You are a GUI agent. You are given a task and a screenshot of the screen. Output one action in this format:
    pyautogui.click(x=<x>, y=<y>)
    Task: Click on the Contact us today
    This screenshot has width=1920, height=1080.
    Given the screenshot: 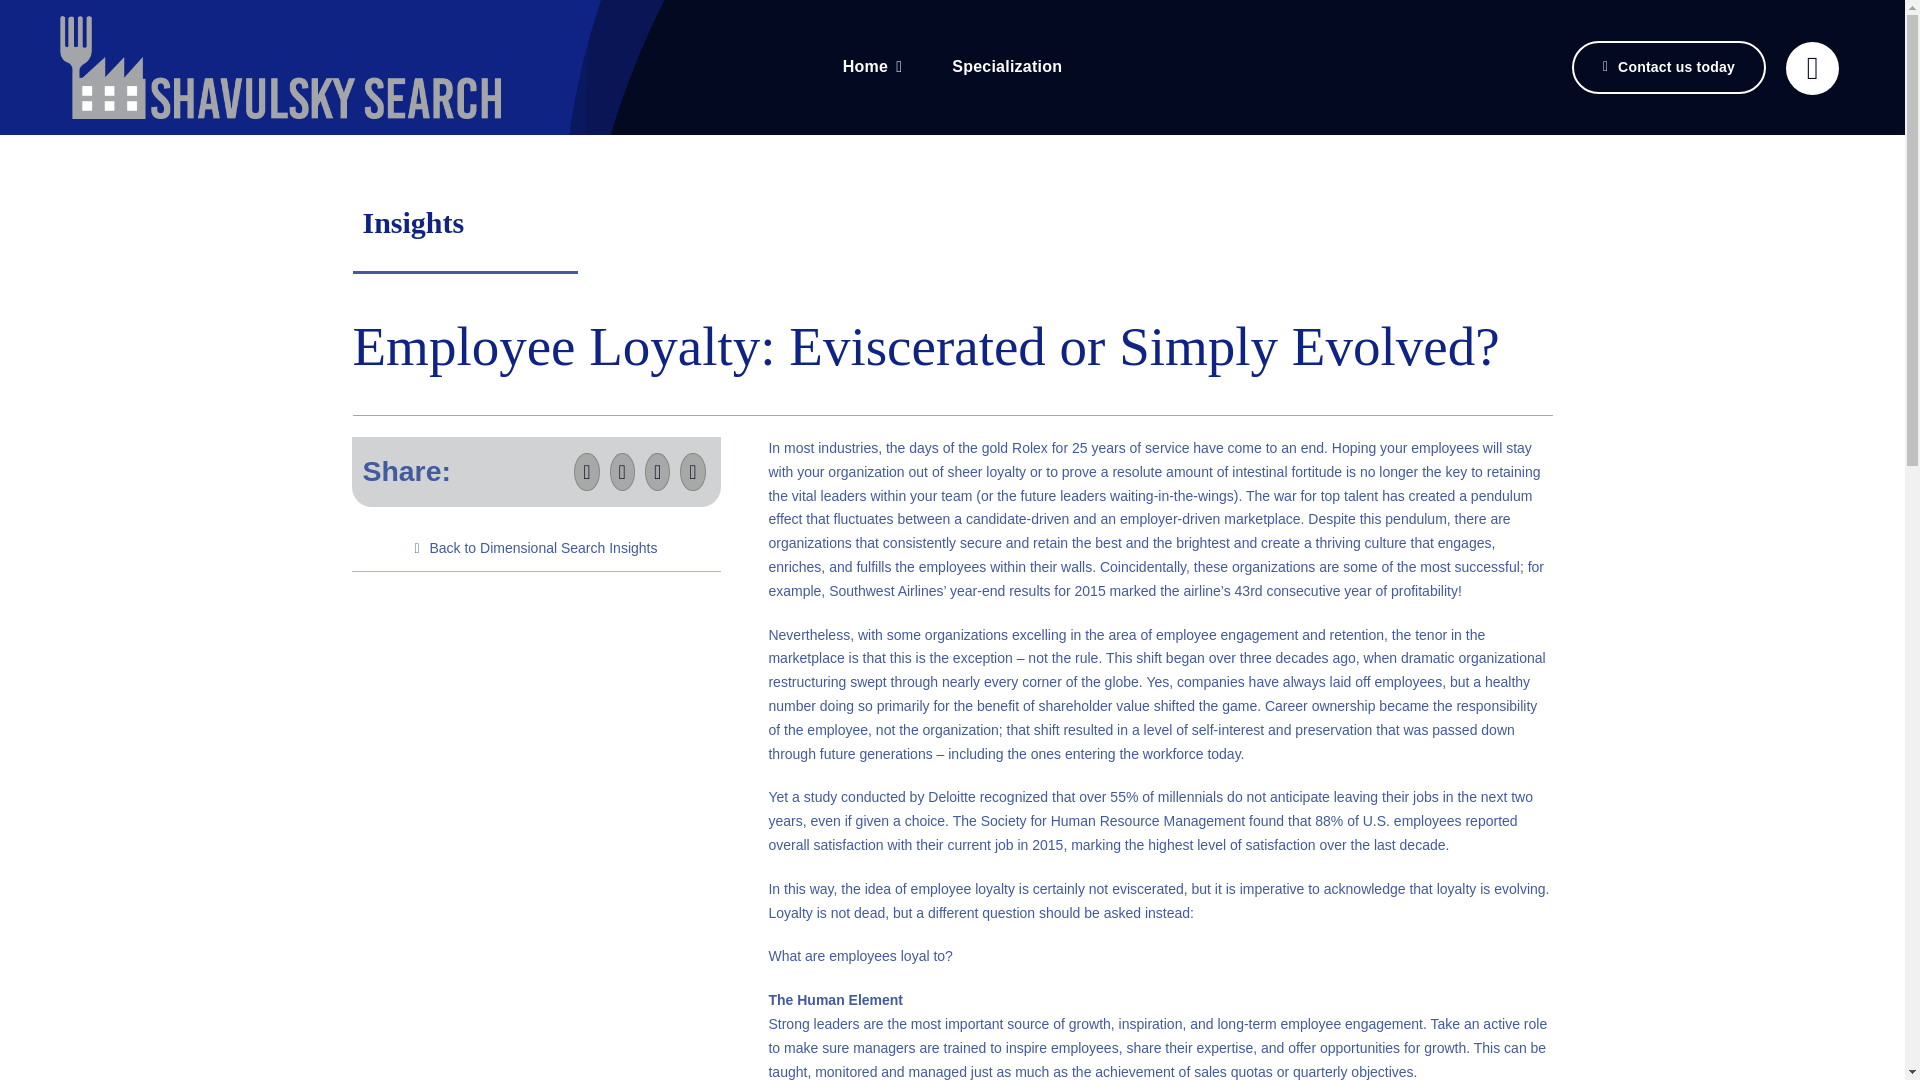 What is the action you would take?
    pyautogui.click(x=1669, y=68)
    